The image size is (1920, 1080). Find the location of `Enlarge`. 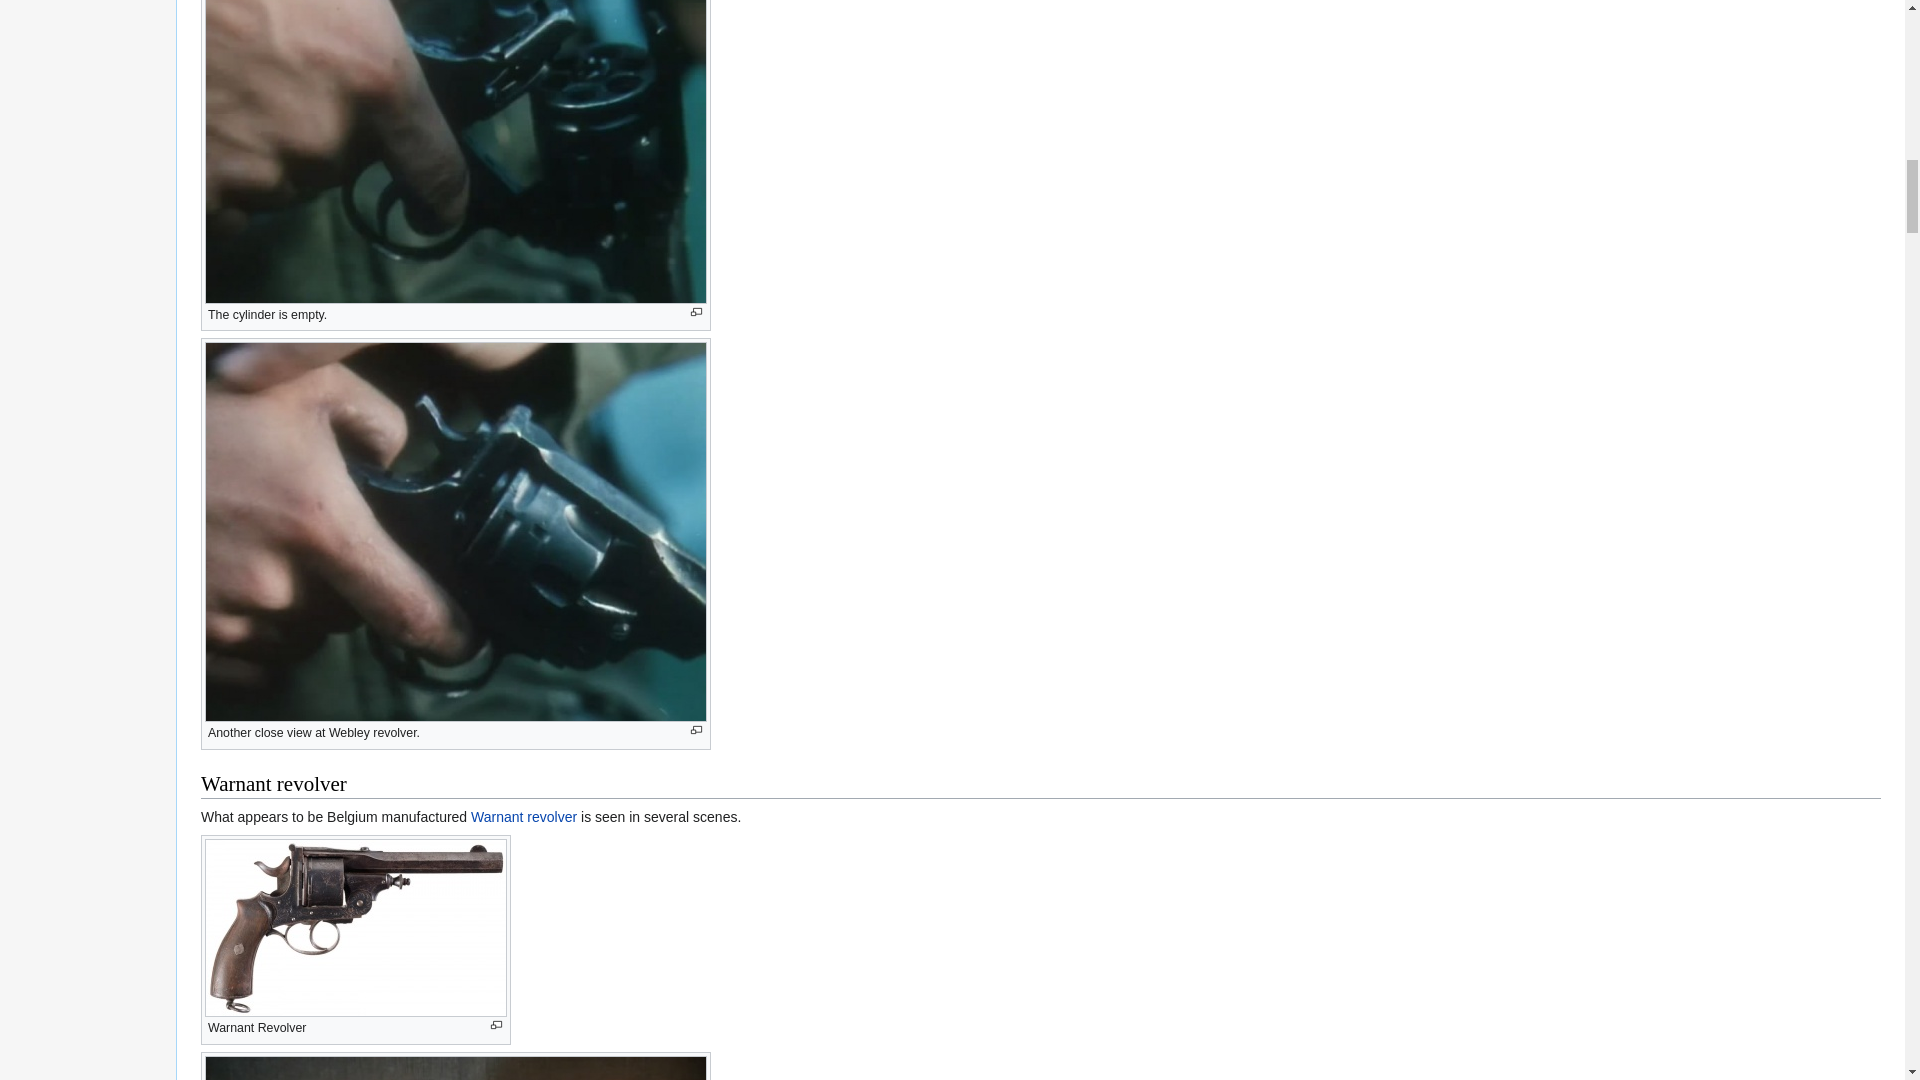

Enlarge is located at coordinates (496, 1025).